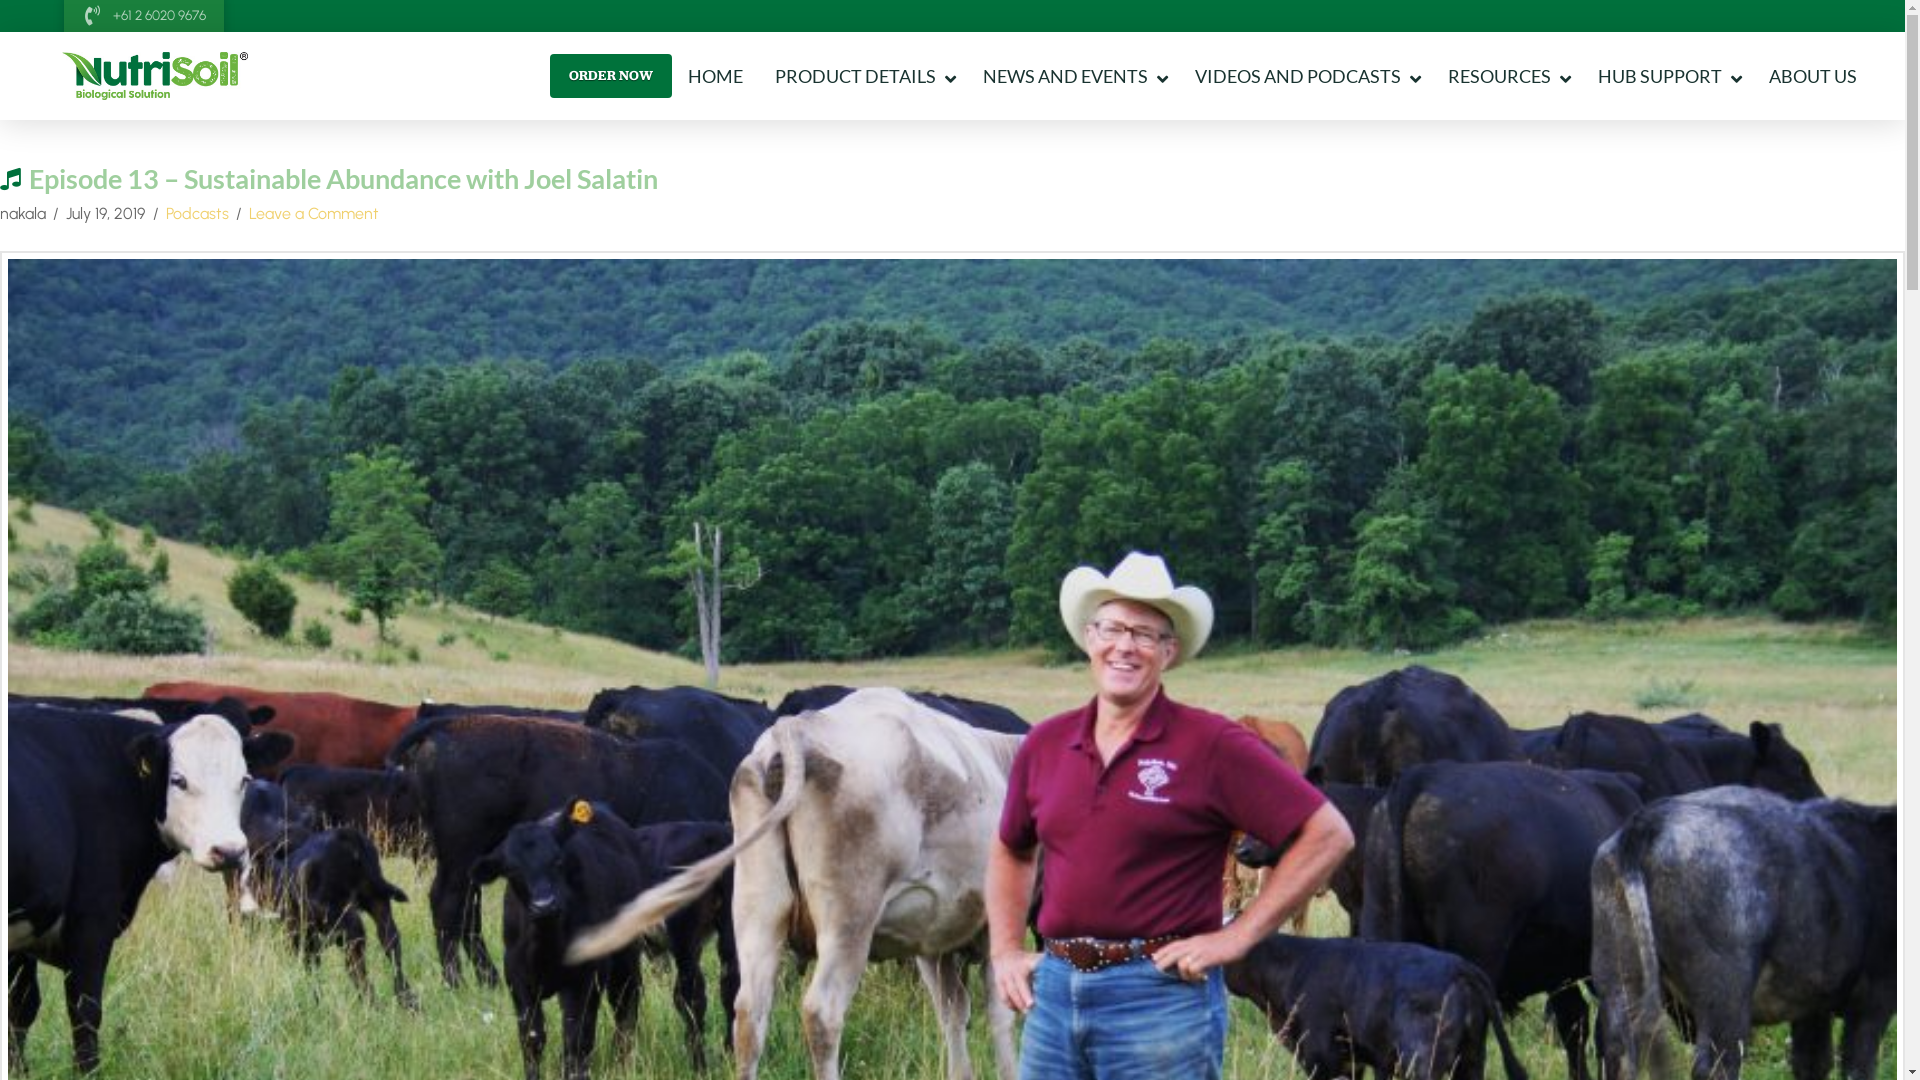 This screenshot has height=1080, width=1920. I want to click on ABOUT US, so click(1813, 76).